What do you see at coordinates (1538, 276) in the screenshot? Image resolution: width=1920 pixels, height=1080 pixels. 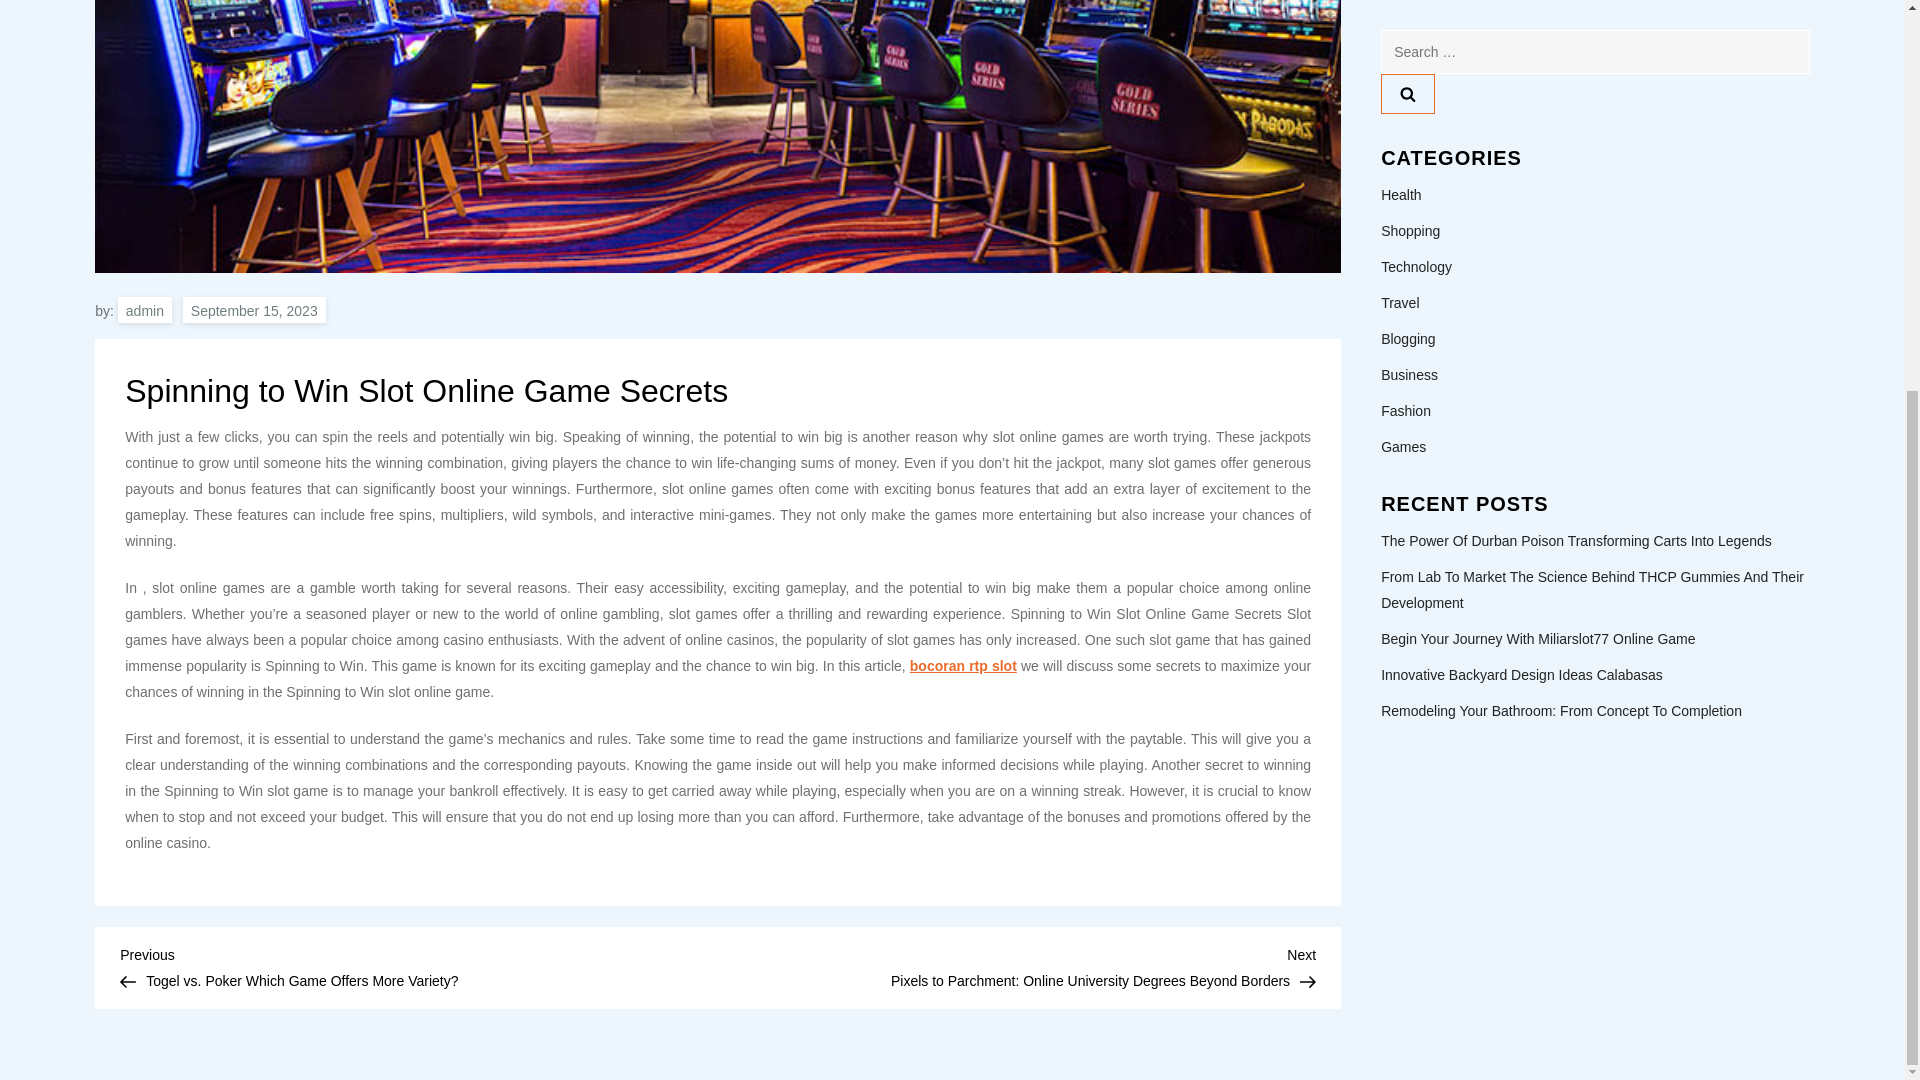 I see `Begin Your Journey With Miliarslot77 Online Game` at bounding box center [1538, 276].